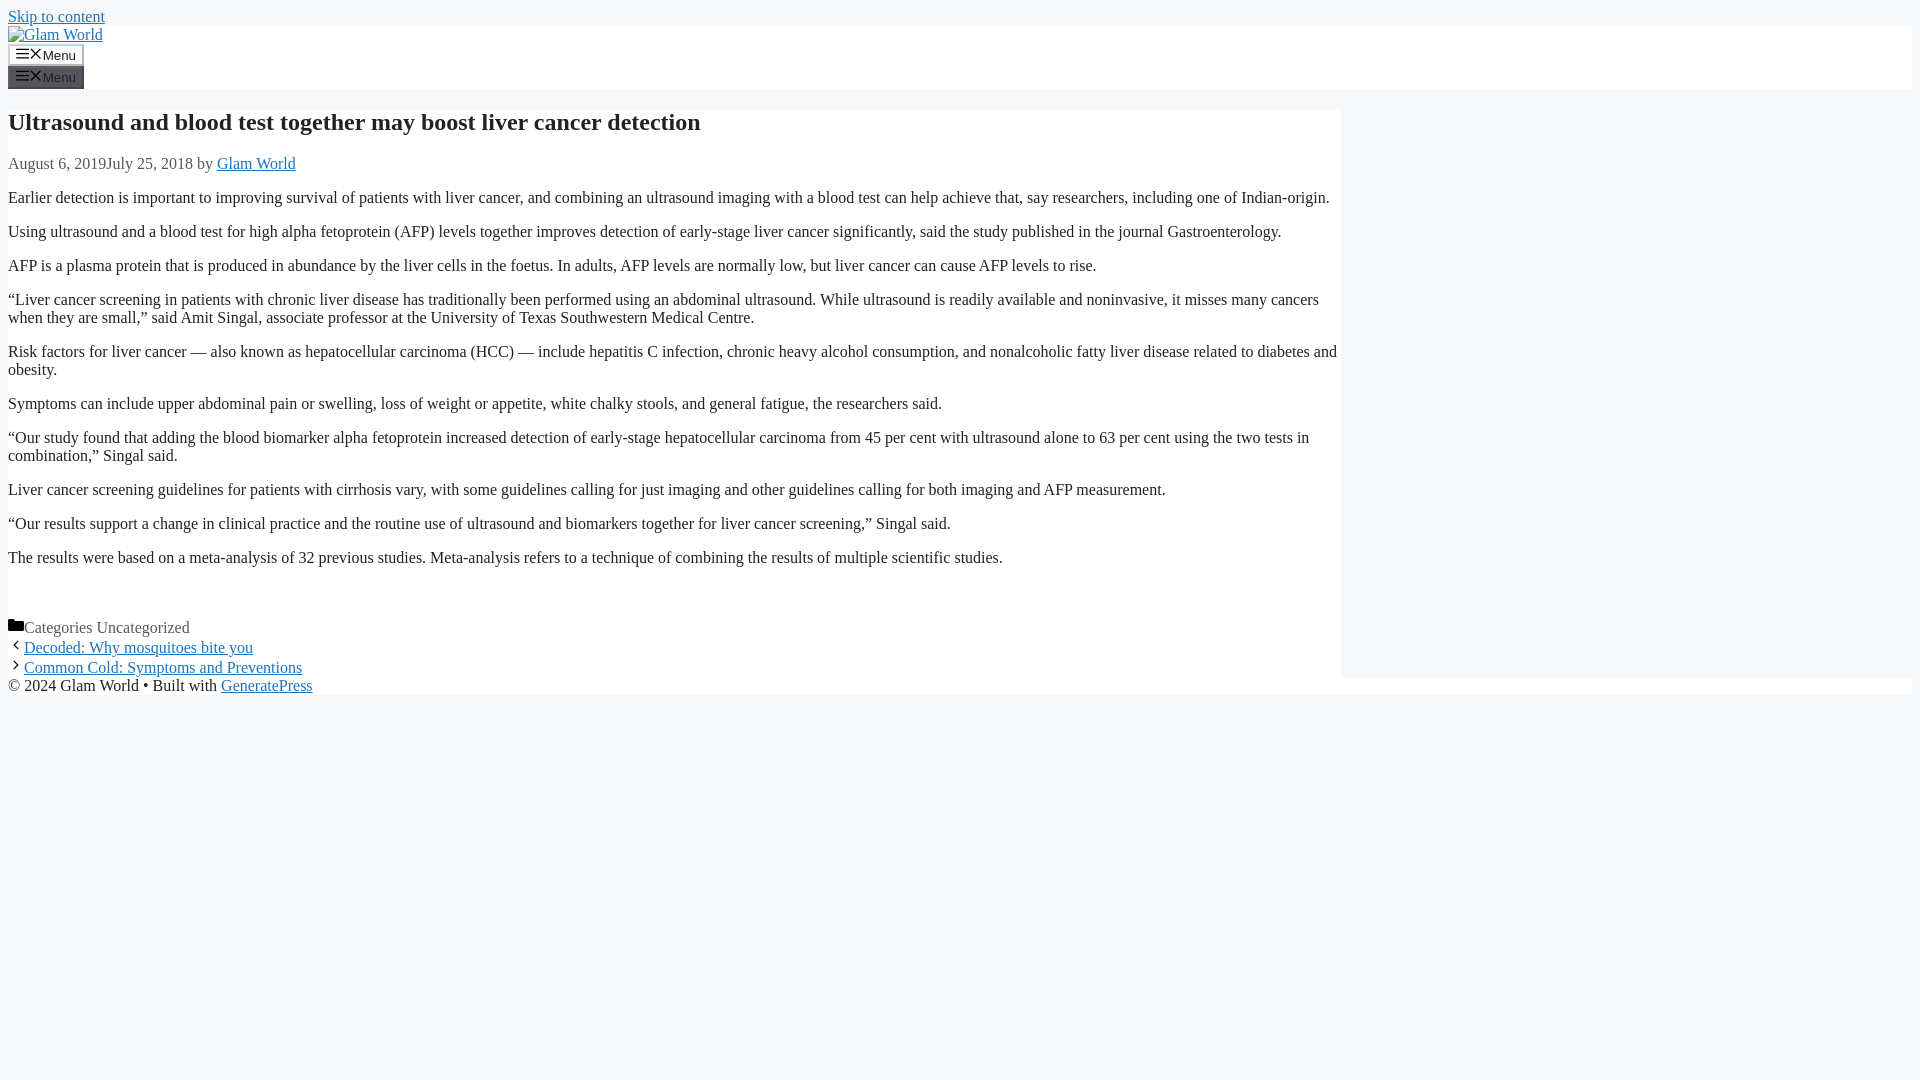 Image resolution: width=1920 pixels, height=1080 pixels. Describe the element at coordinates (256, 163) in the screenshot. I see `View all posts by Glam World` at that location.